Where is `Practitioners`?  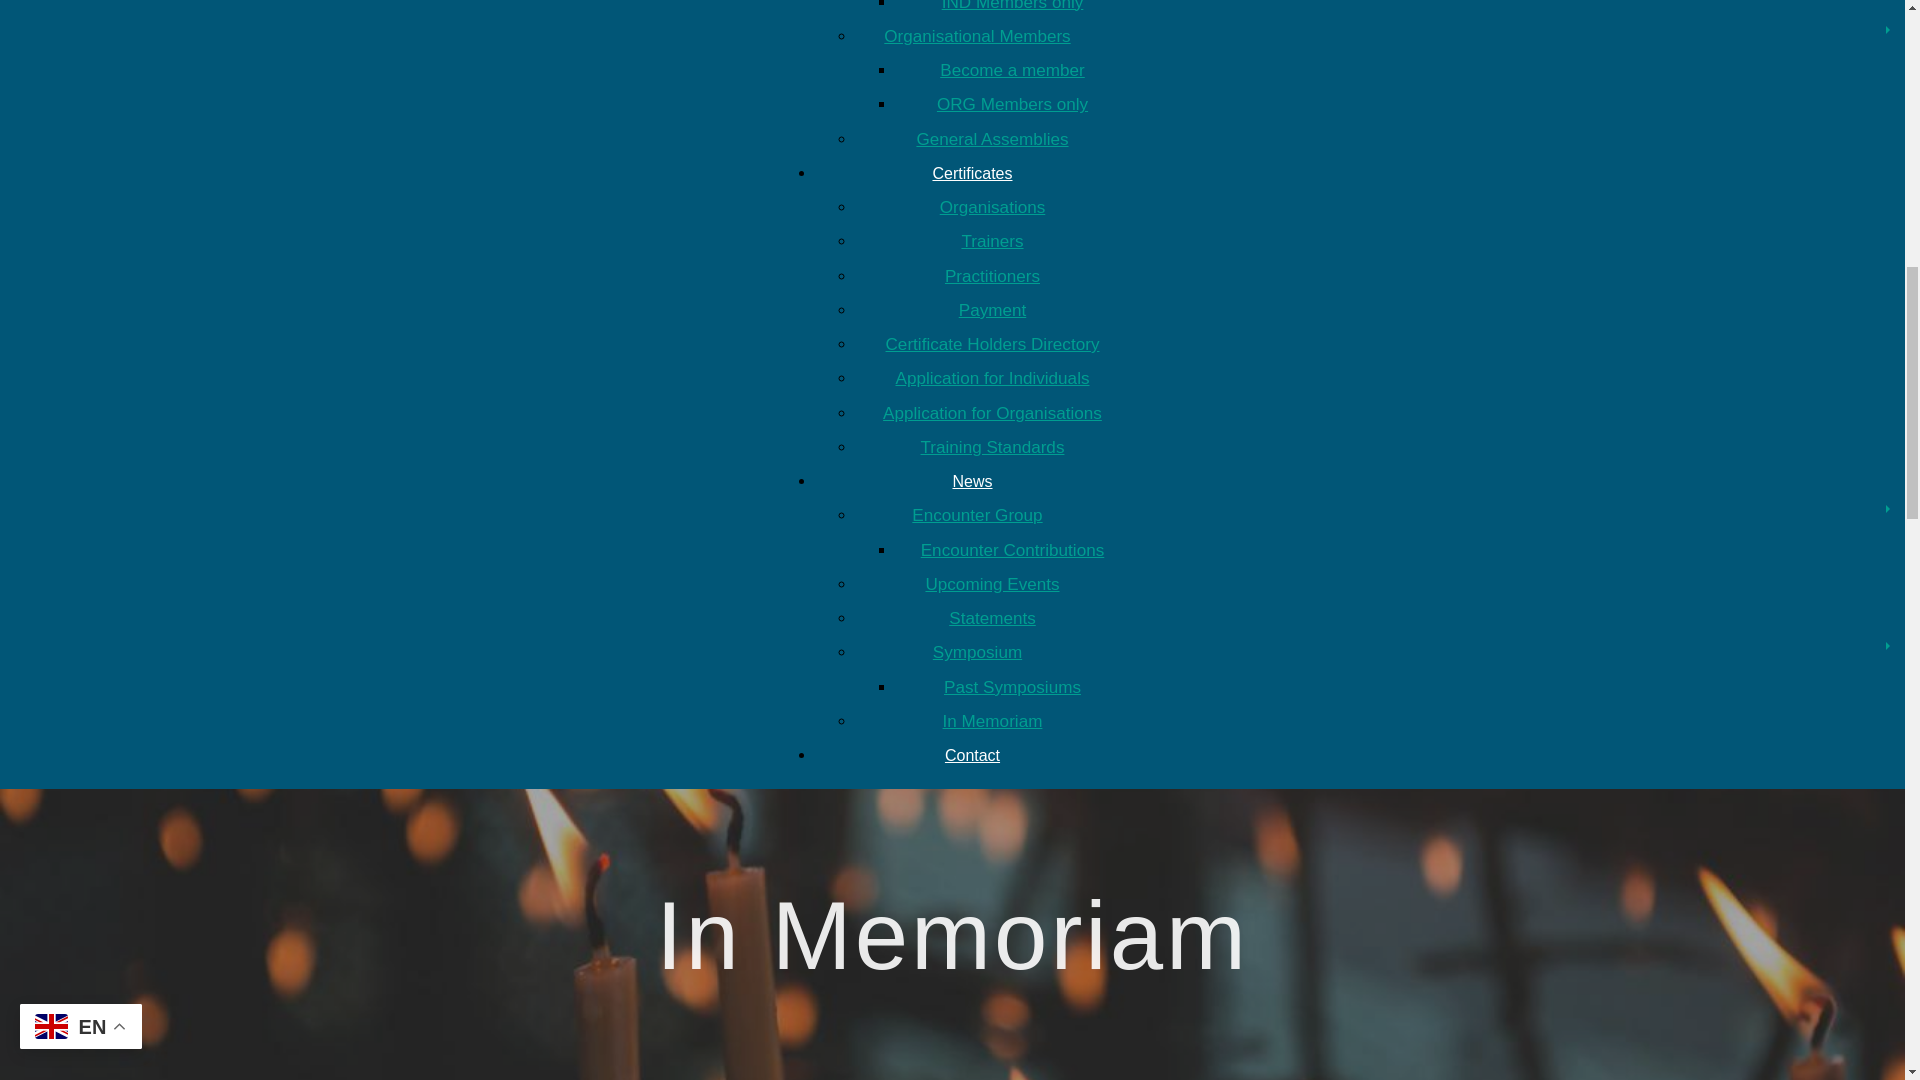 Practitioners is located at coordinates (992, 276).